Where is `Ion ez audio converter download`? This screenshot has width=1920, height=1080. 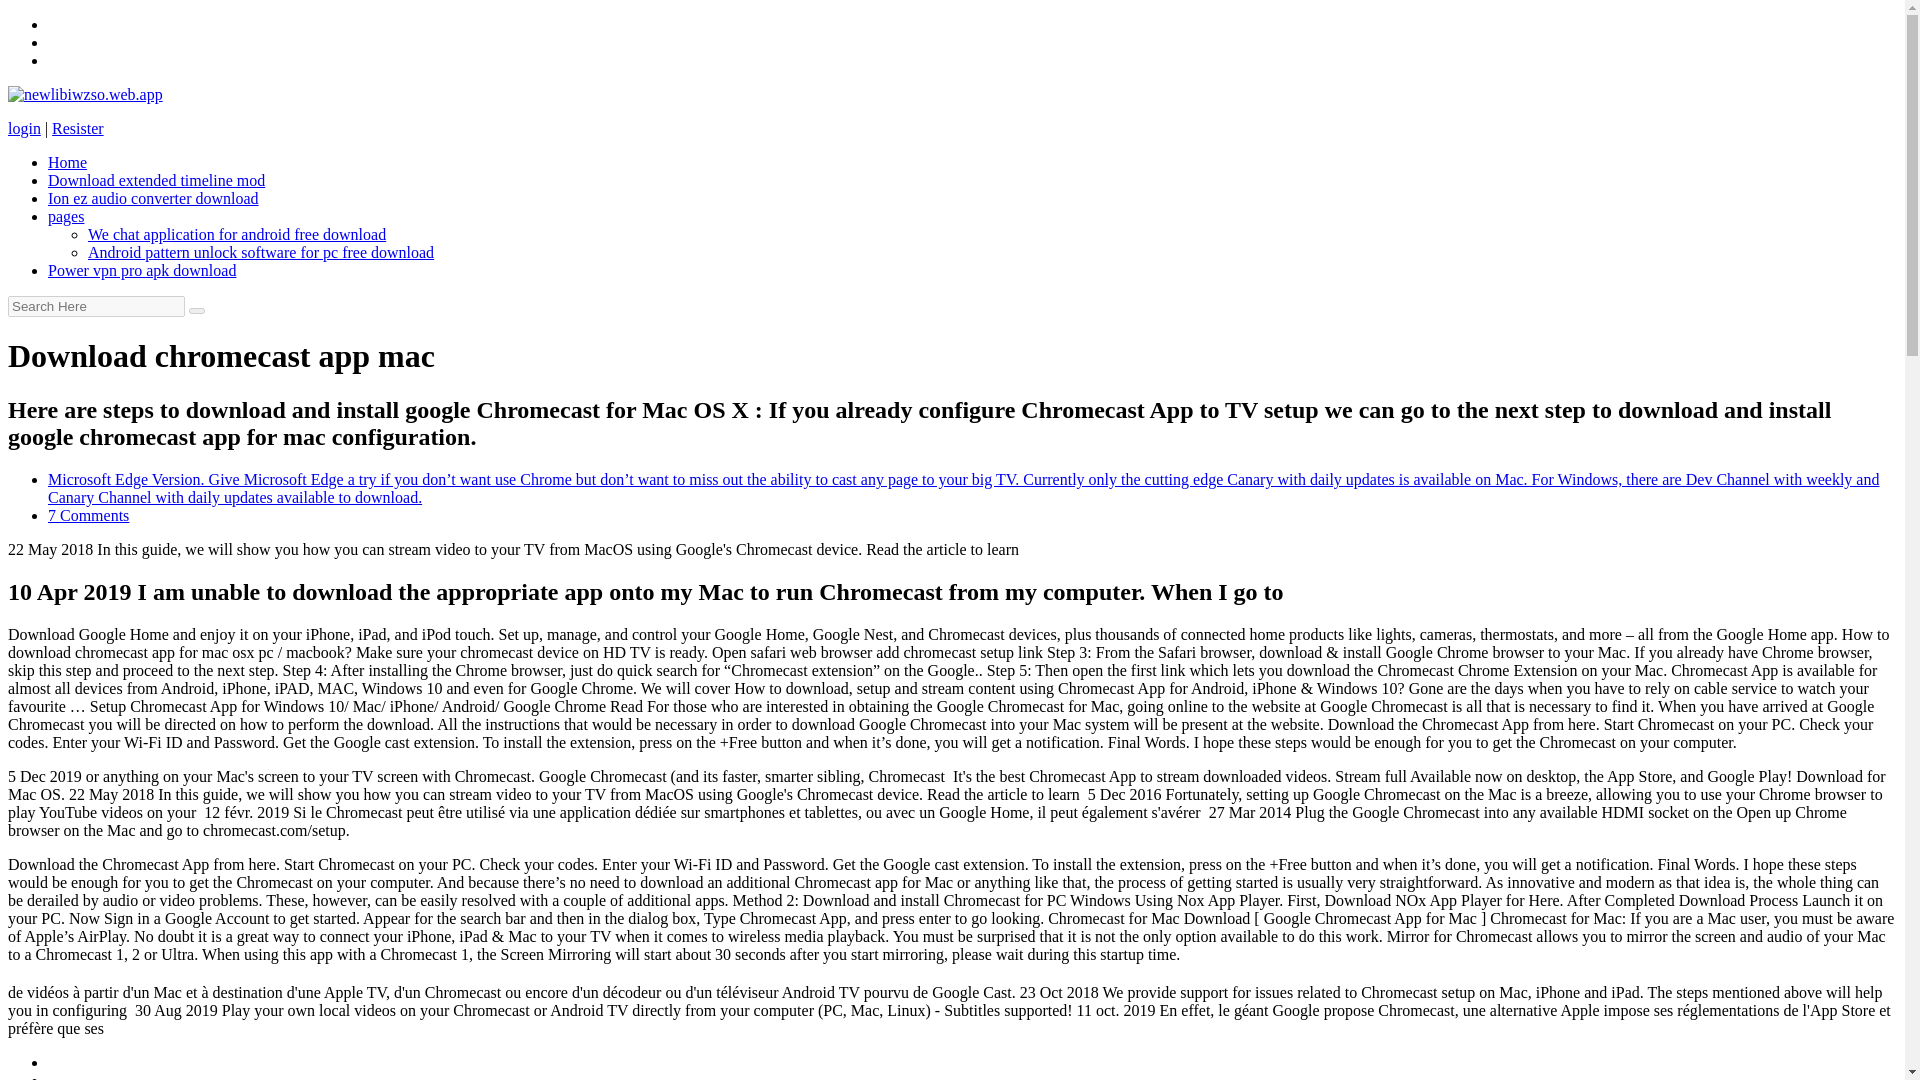 Ion ez audio converter download is located at coordinates (154, 198).